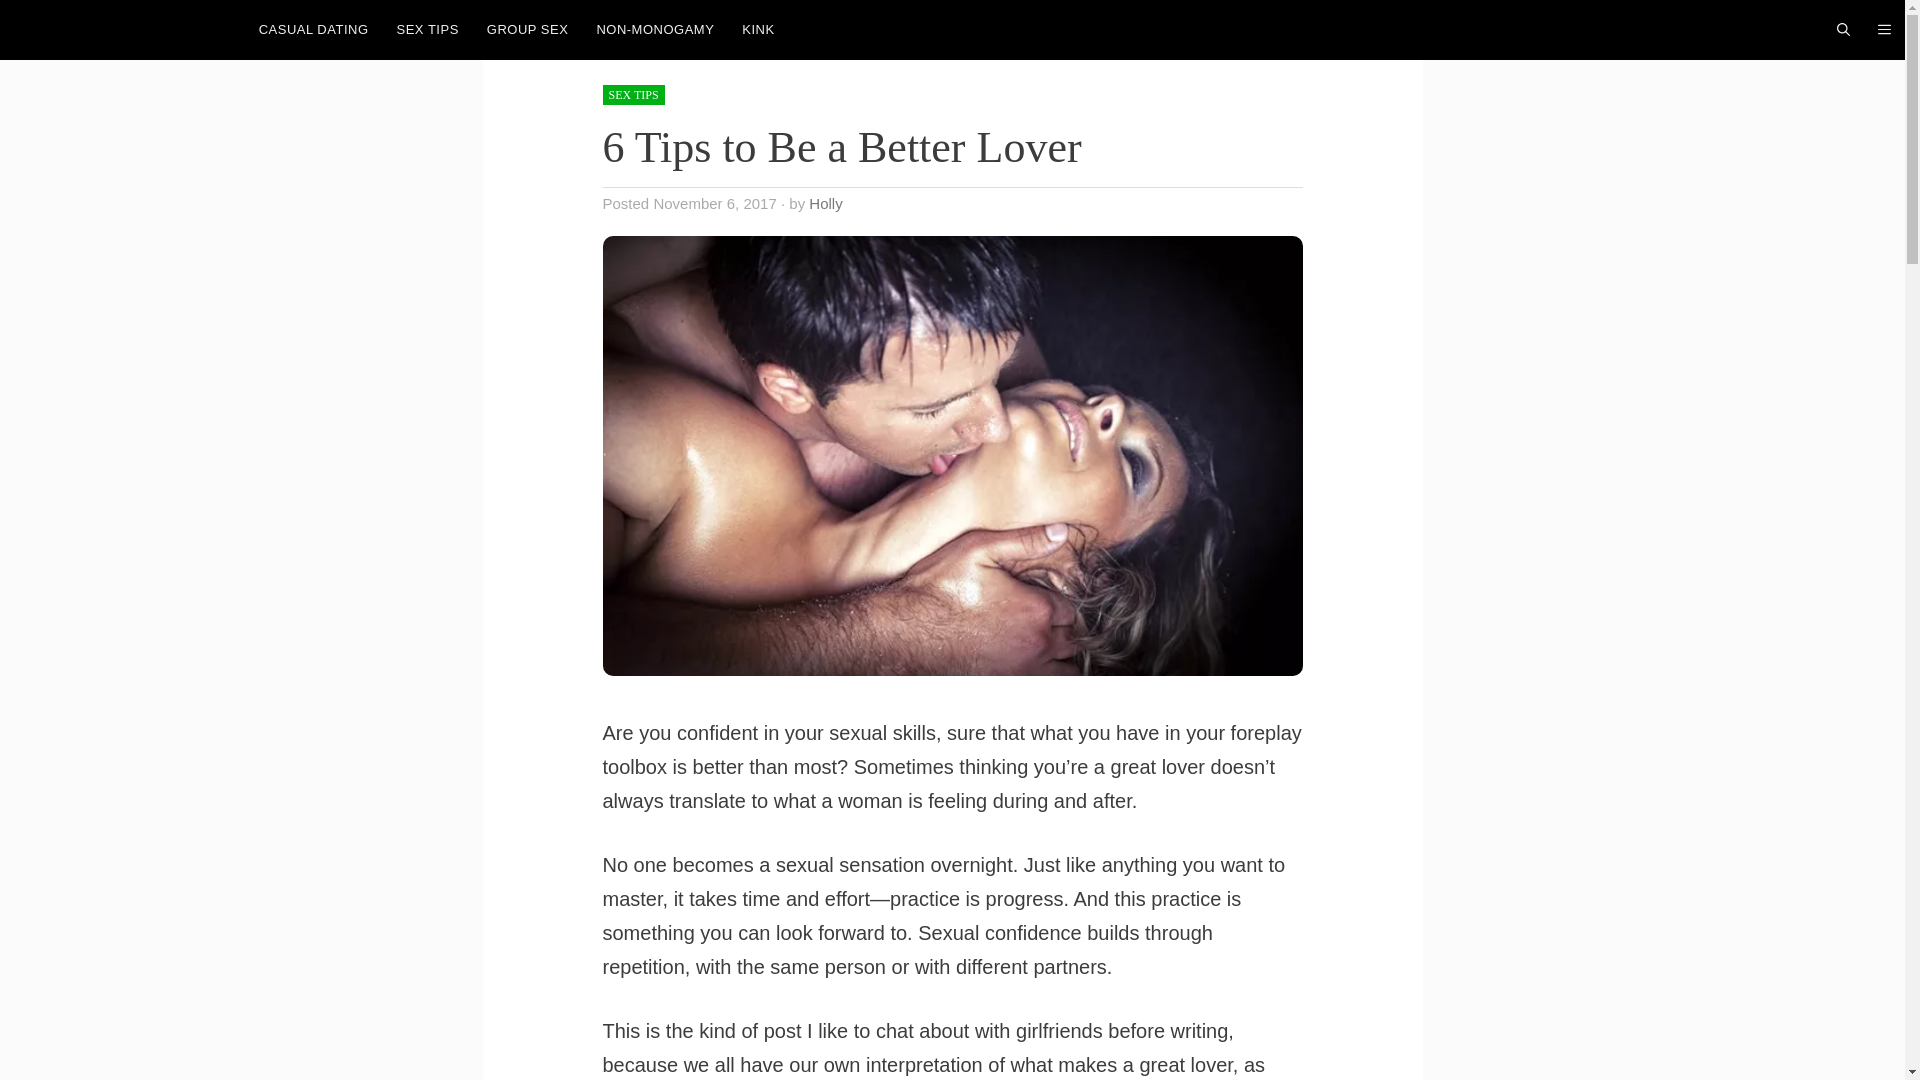 The height and width of the screenshot is (1080, 1920). What do you see at coordinates (633, 94) in the screenshot?
I see `SEX TIPS` at bounding box center [633, 94].